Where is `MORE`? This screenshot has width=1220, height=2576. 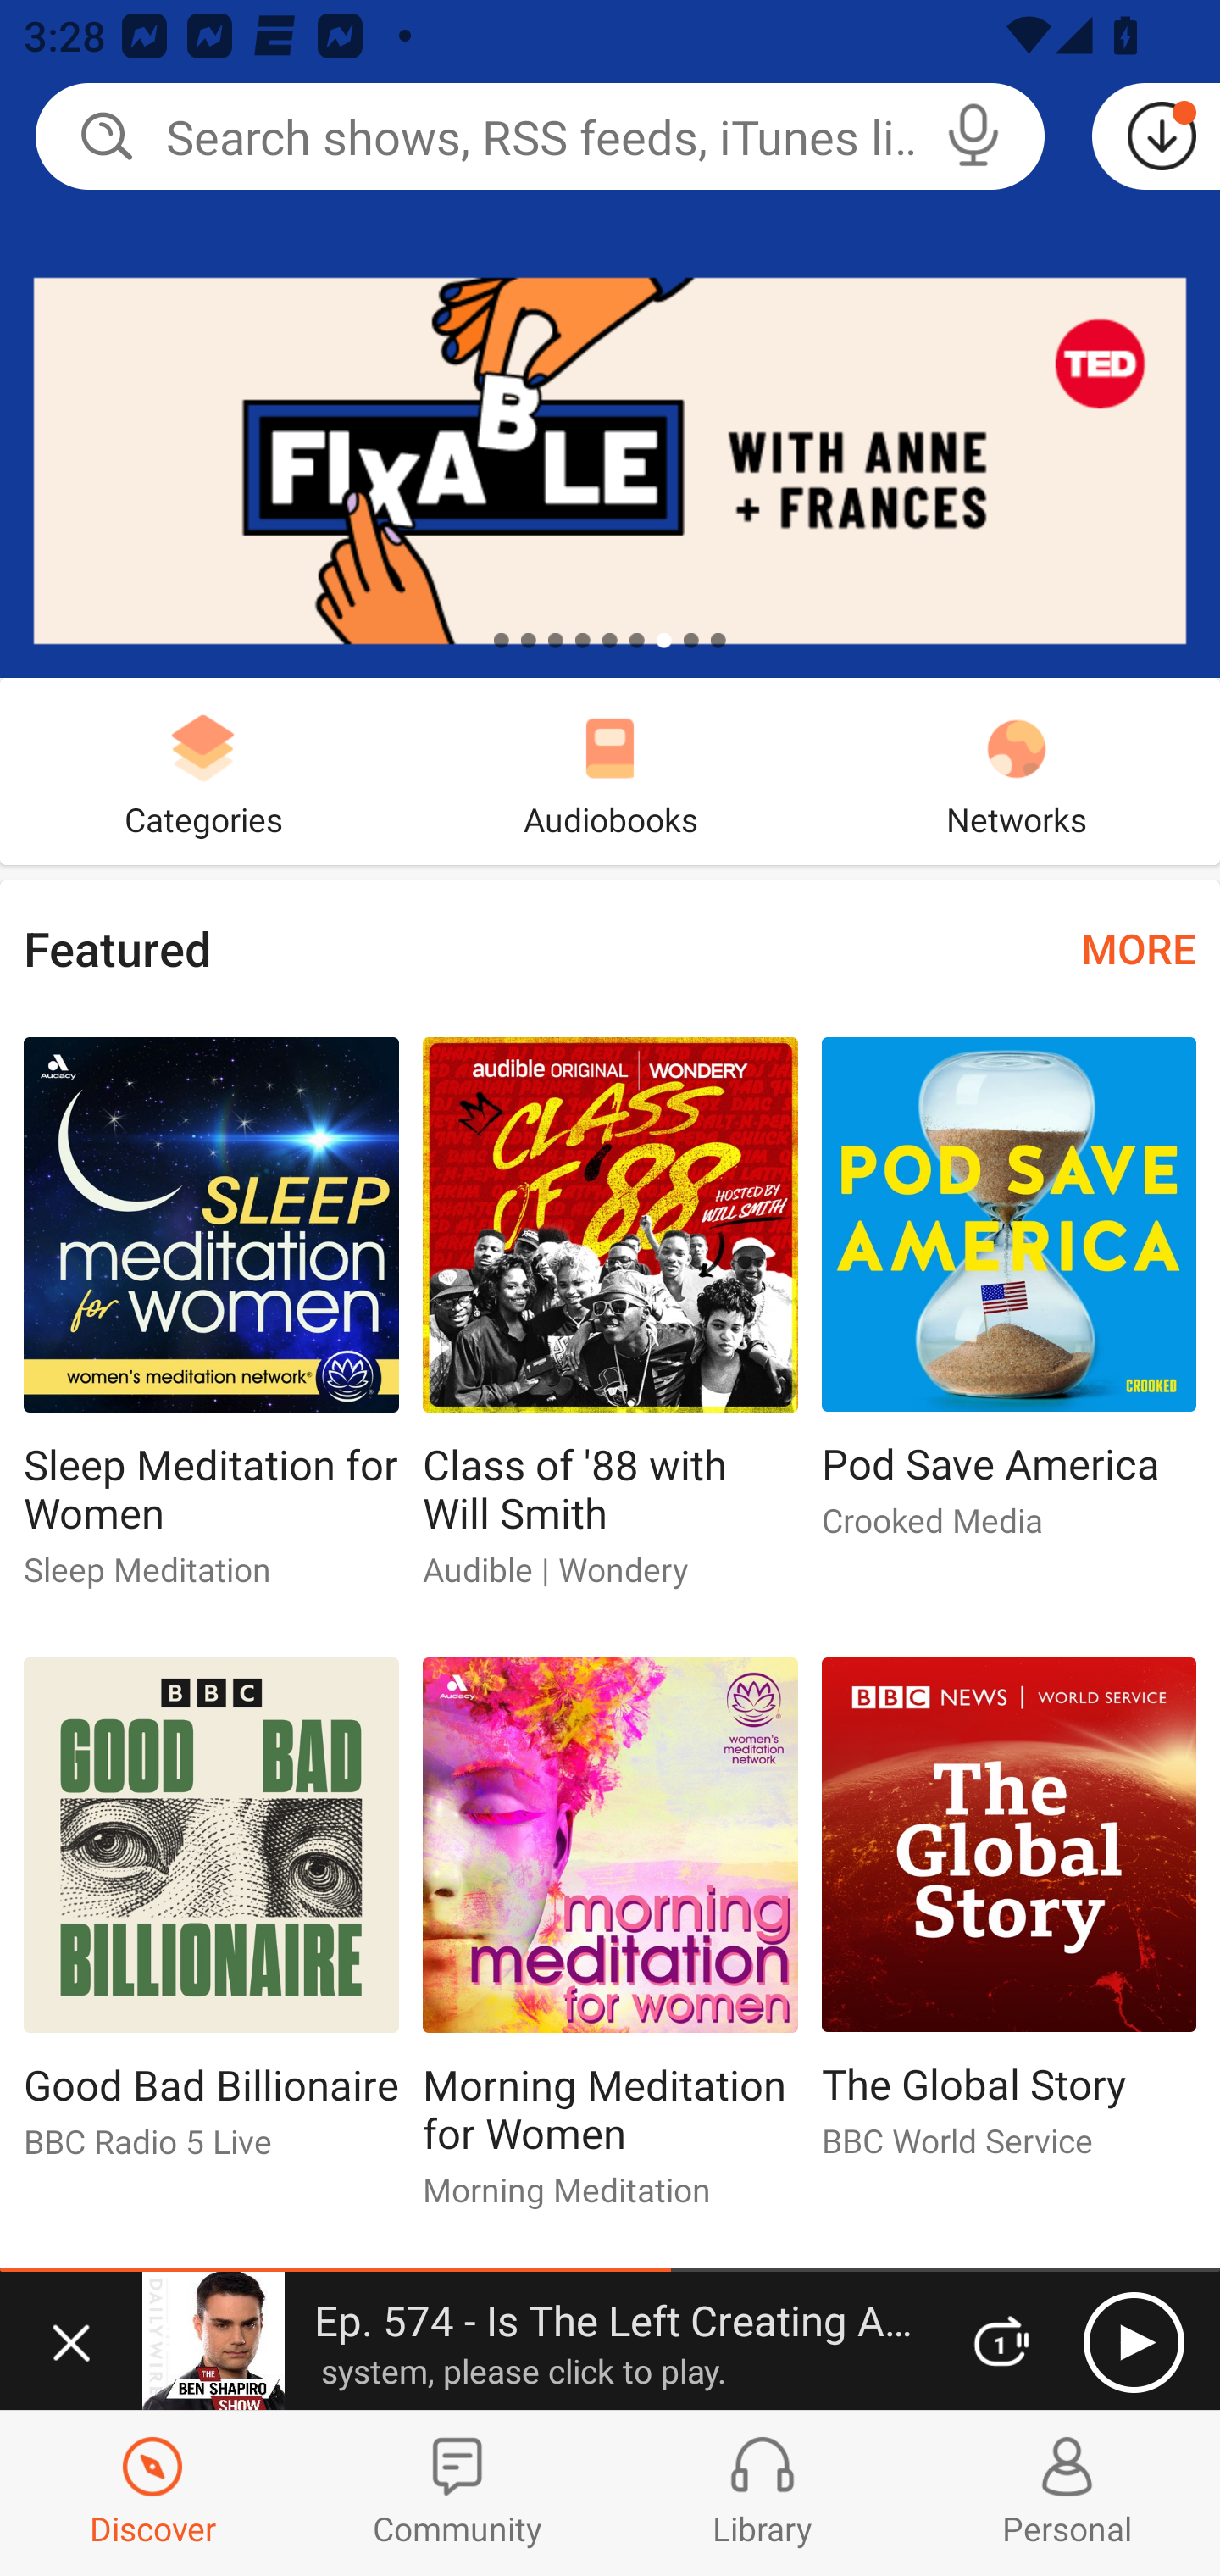
MORE is located at coordinates (1139, 947).